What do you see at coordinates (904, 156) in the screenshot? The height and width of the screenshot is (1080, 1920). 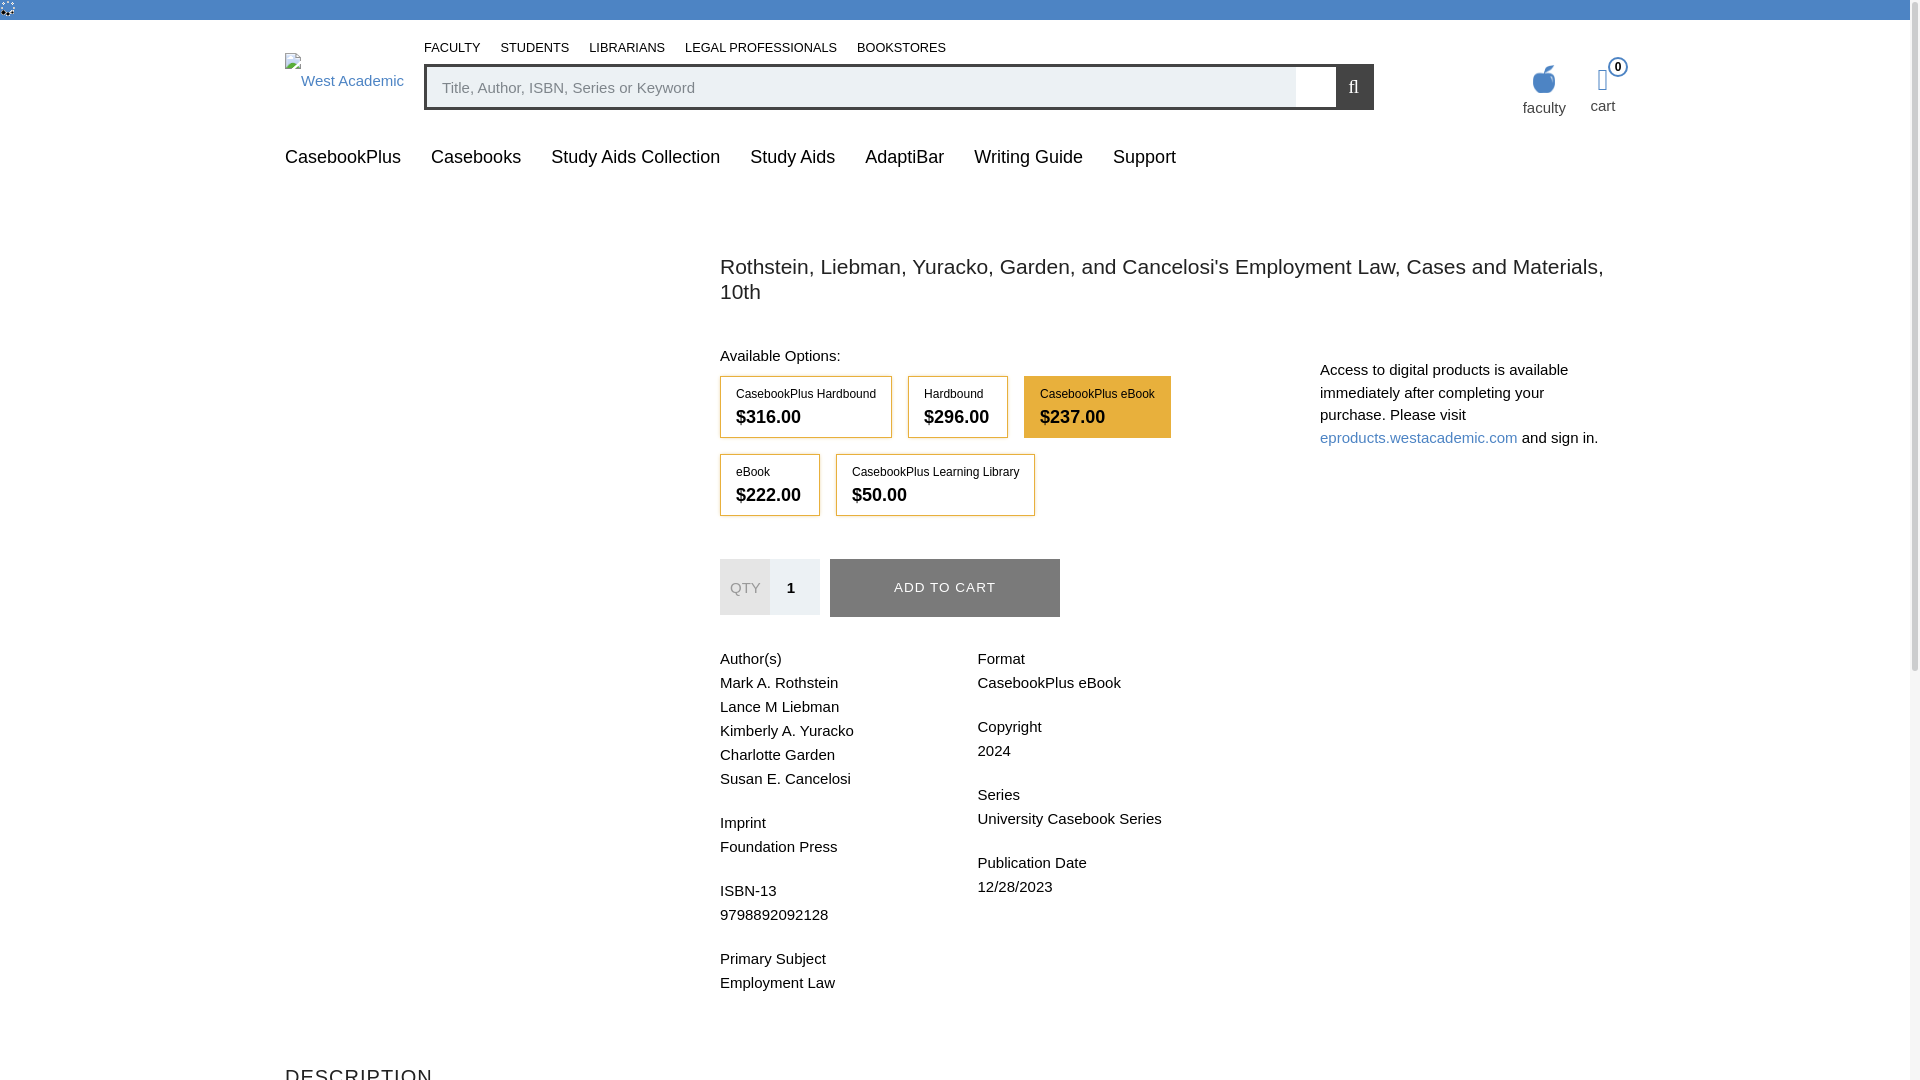 I see `AdaptiBar` at bounding box center [904, 156].